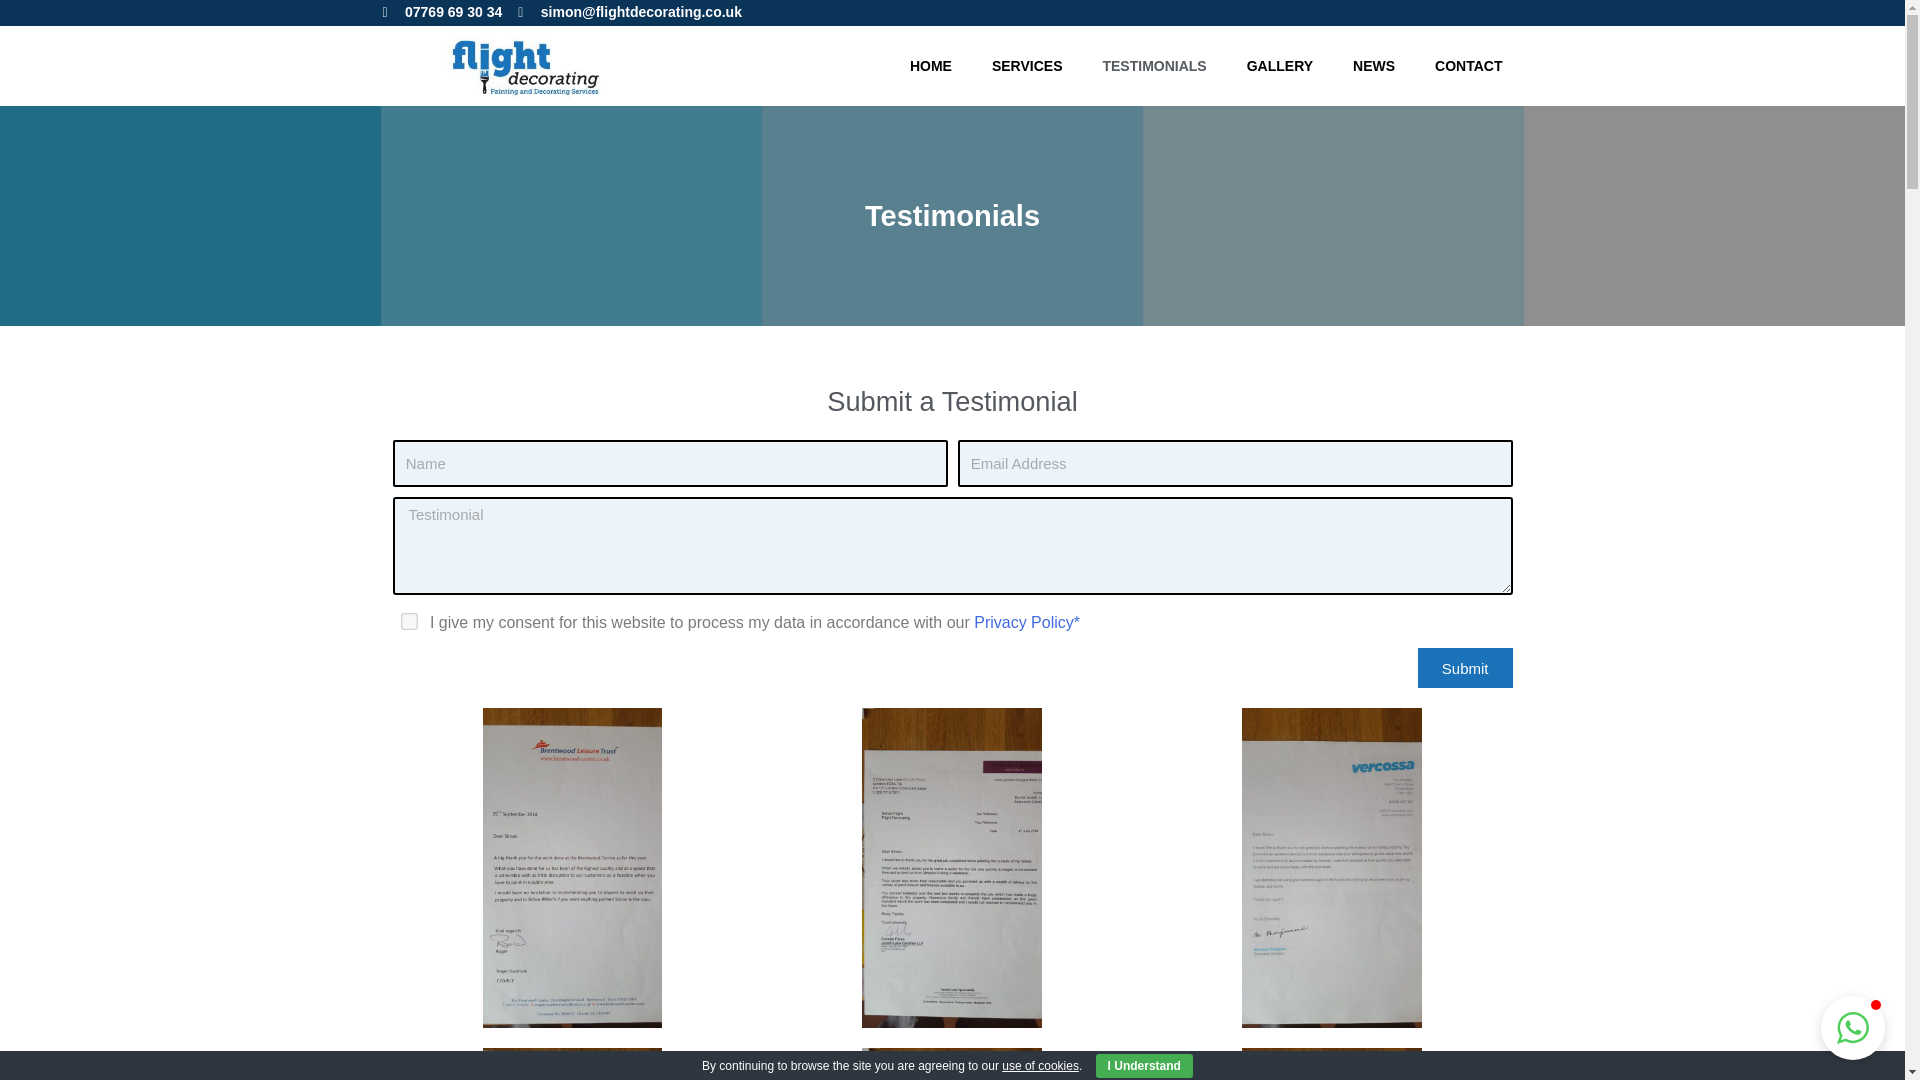 This screenshot has height=1080, width=1920. What do you see at coordinates (1144, 1066) in the screenshot?
I see `I Understand` at bounding box center [1144, 1066].